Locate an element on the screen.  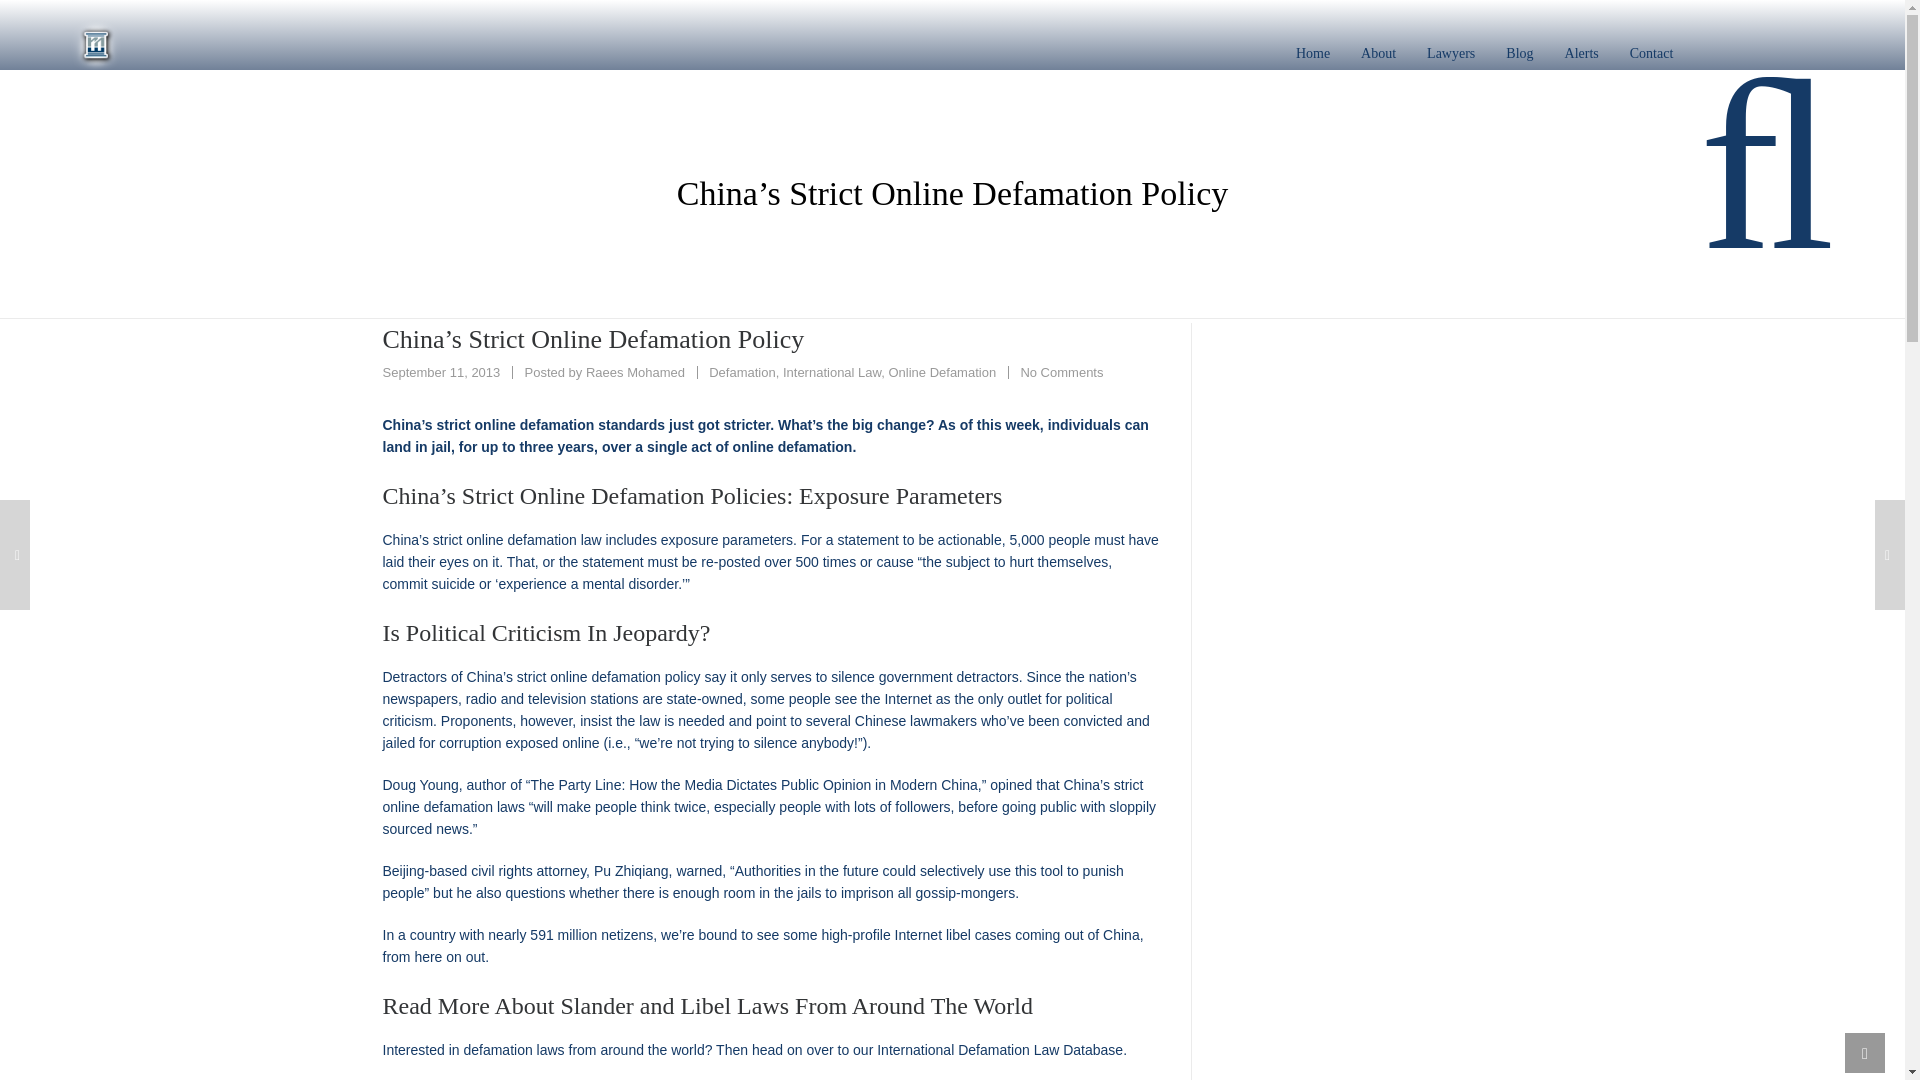
Home is located at coordinates (1312, 54).